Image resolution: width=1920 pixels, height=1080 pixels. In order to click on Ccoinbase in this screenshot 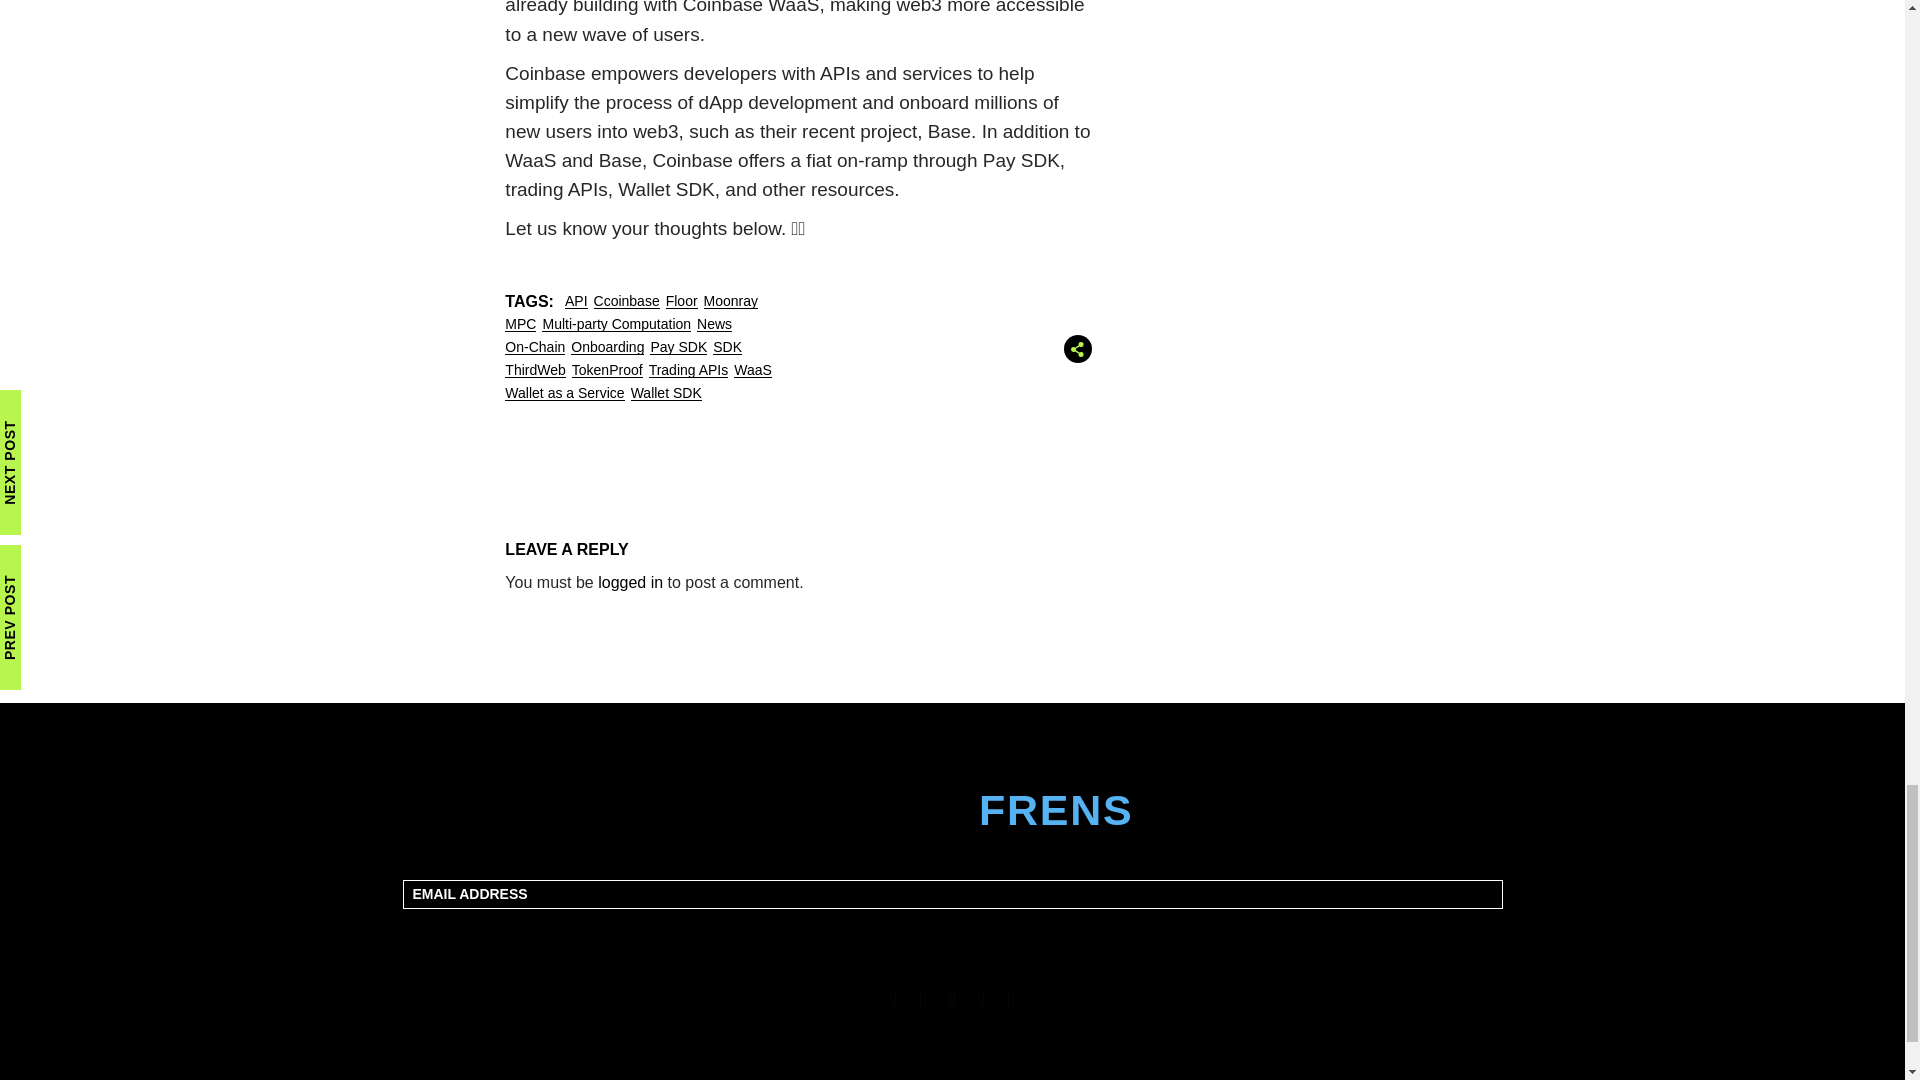, I will do `click(626, 301)`.